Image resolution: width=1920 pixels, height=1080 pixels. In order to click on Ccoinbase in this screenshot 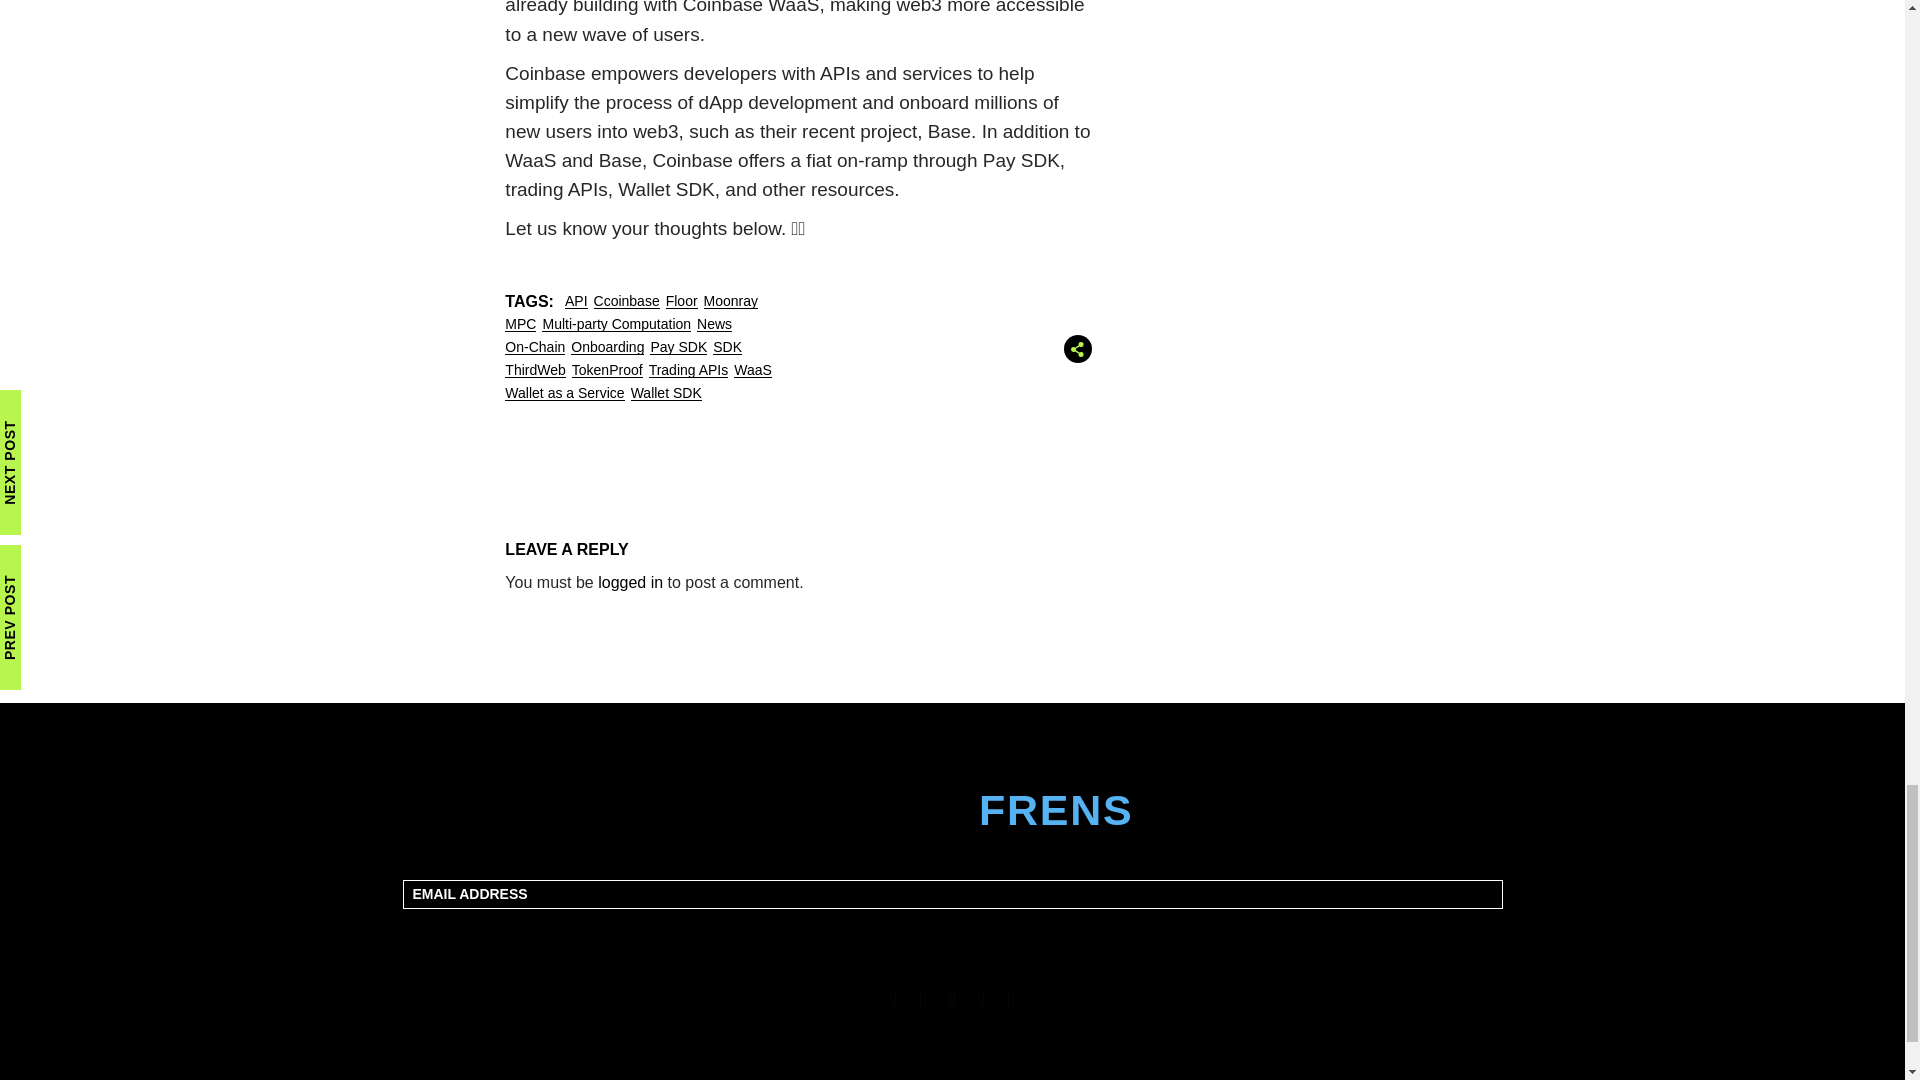, I will do `click(626, 301)`.